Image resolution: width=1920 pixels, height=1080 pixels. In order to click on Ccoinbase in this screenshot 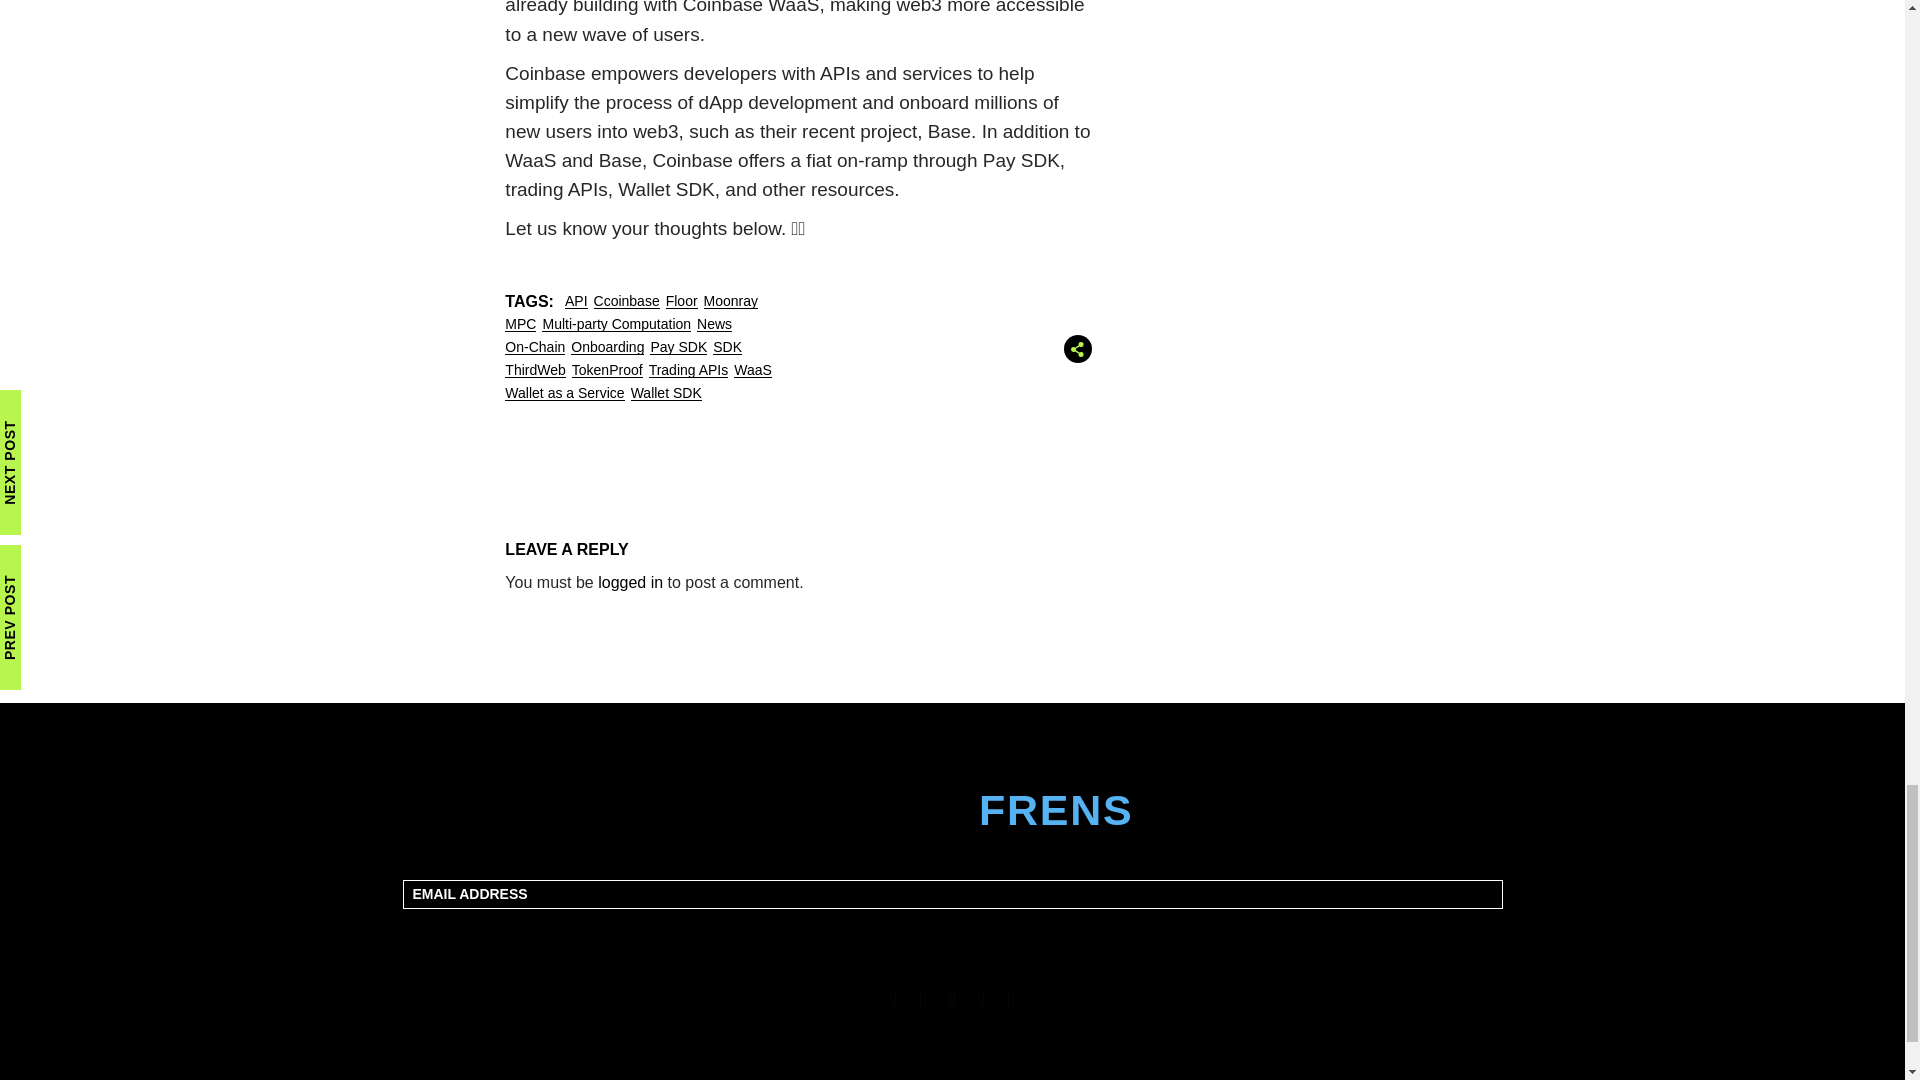, I will do `click(626, 301)`.